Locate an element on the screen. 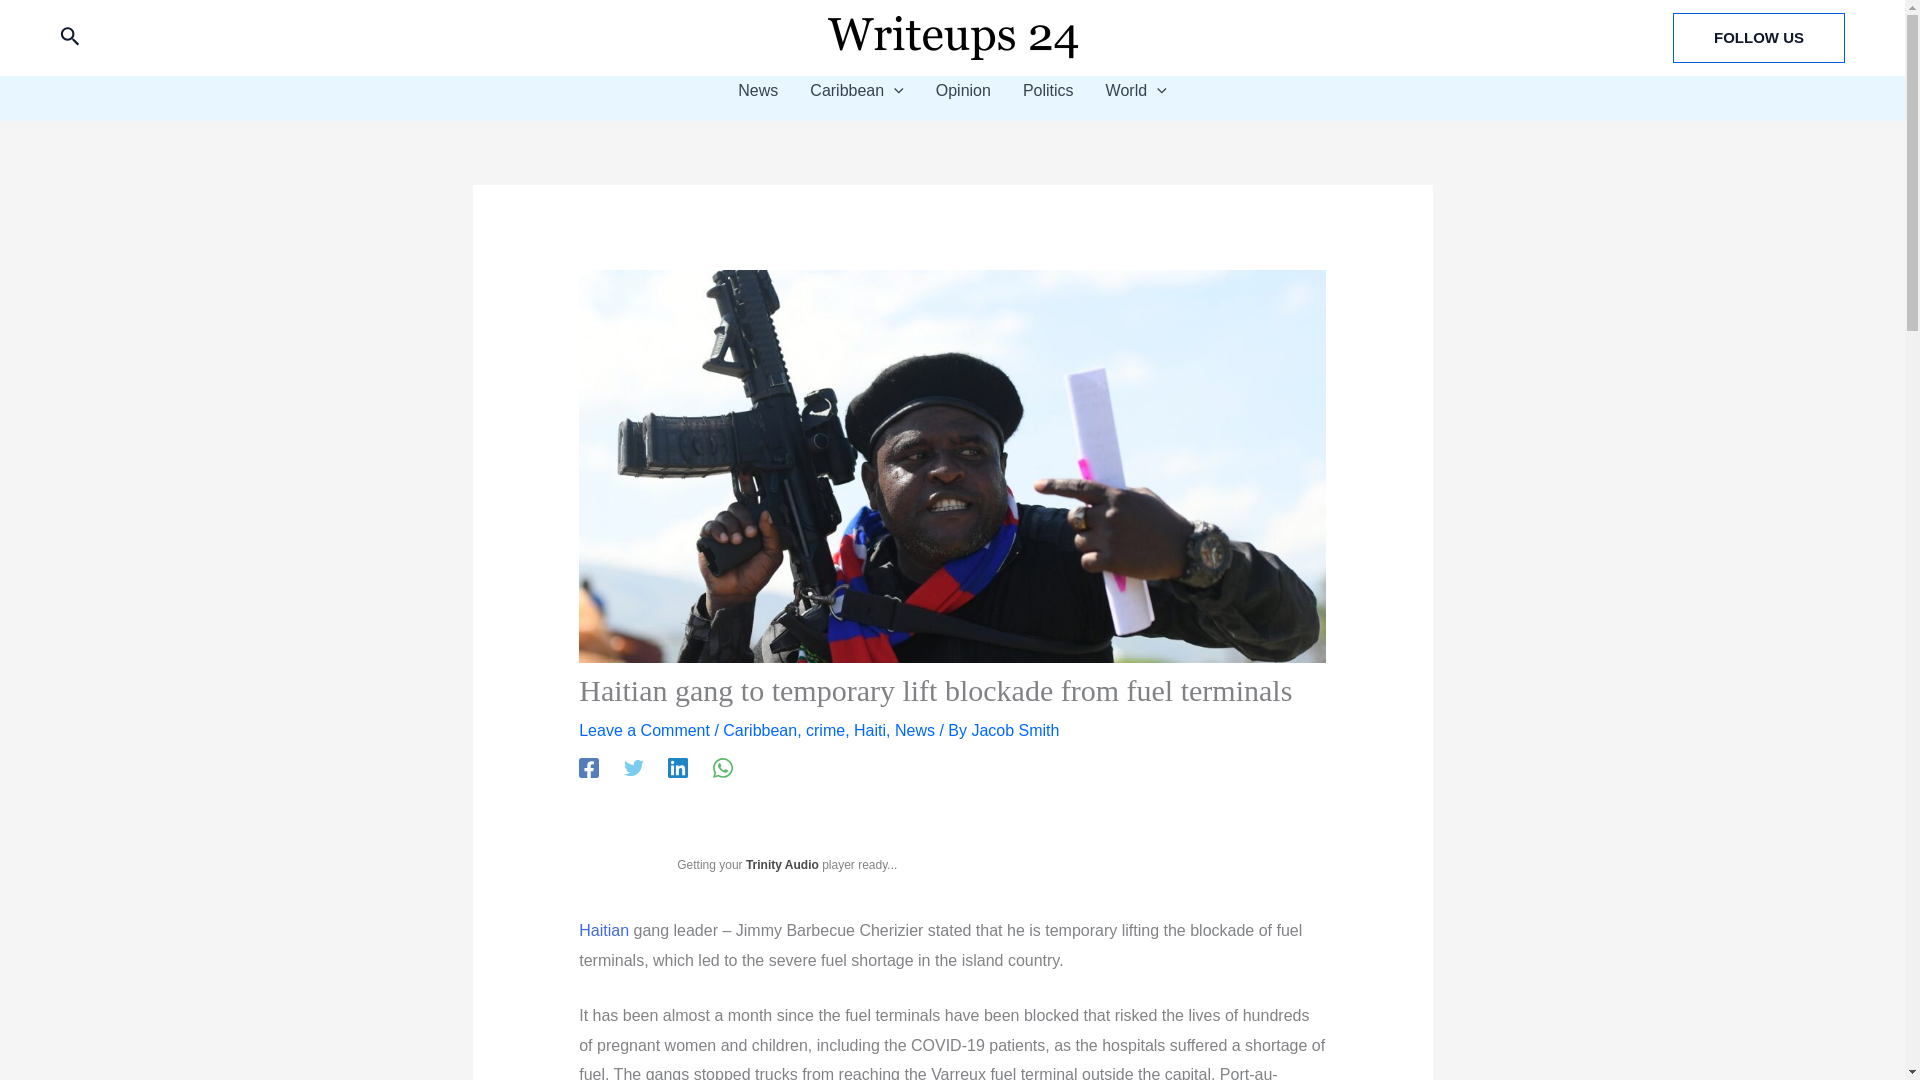  Leave a Comment is located at coordinates (644, 730).